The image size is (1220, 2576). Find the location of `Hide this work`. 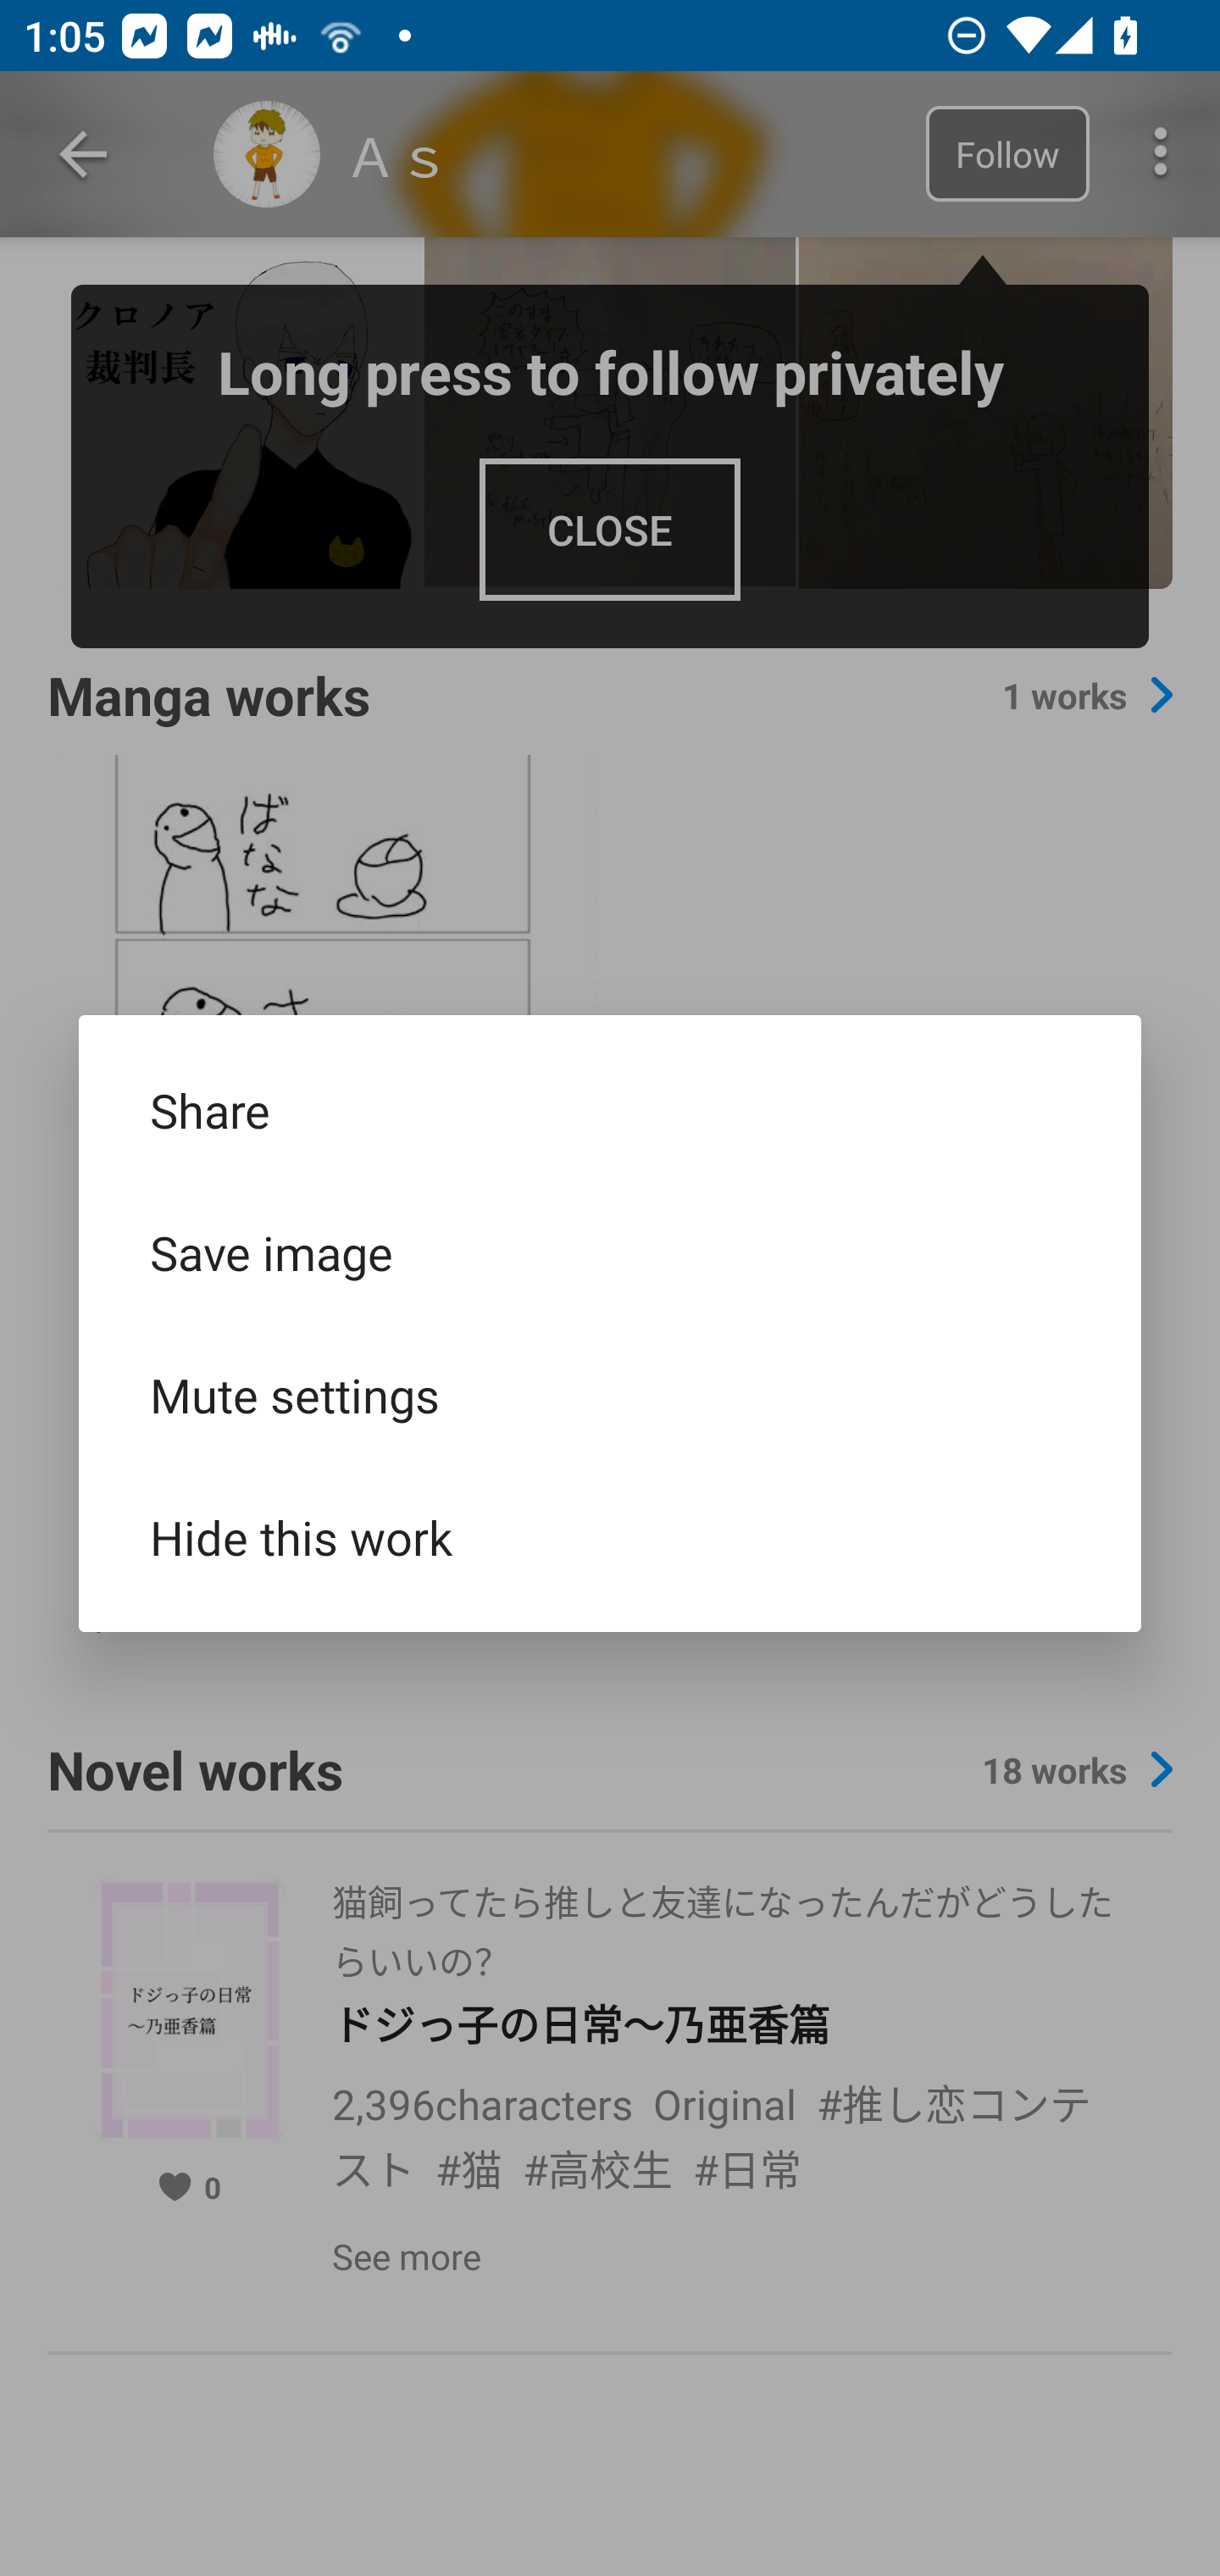

Hide this work is located at coordinates (610, 1535).